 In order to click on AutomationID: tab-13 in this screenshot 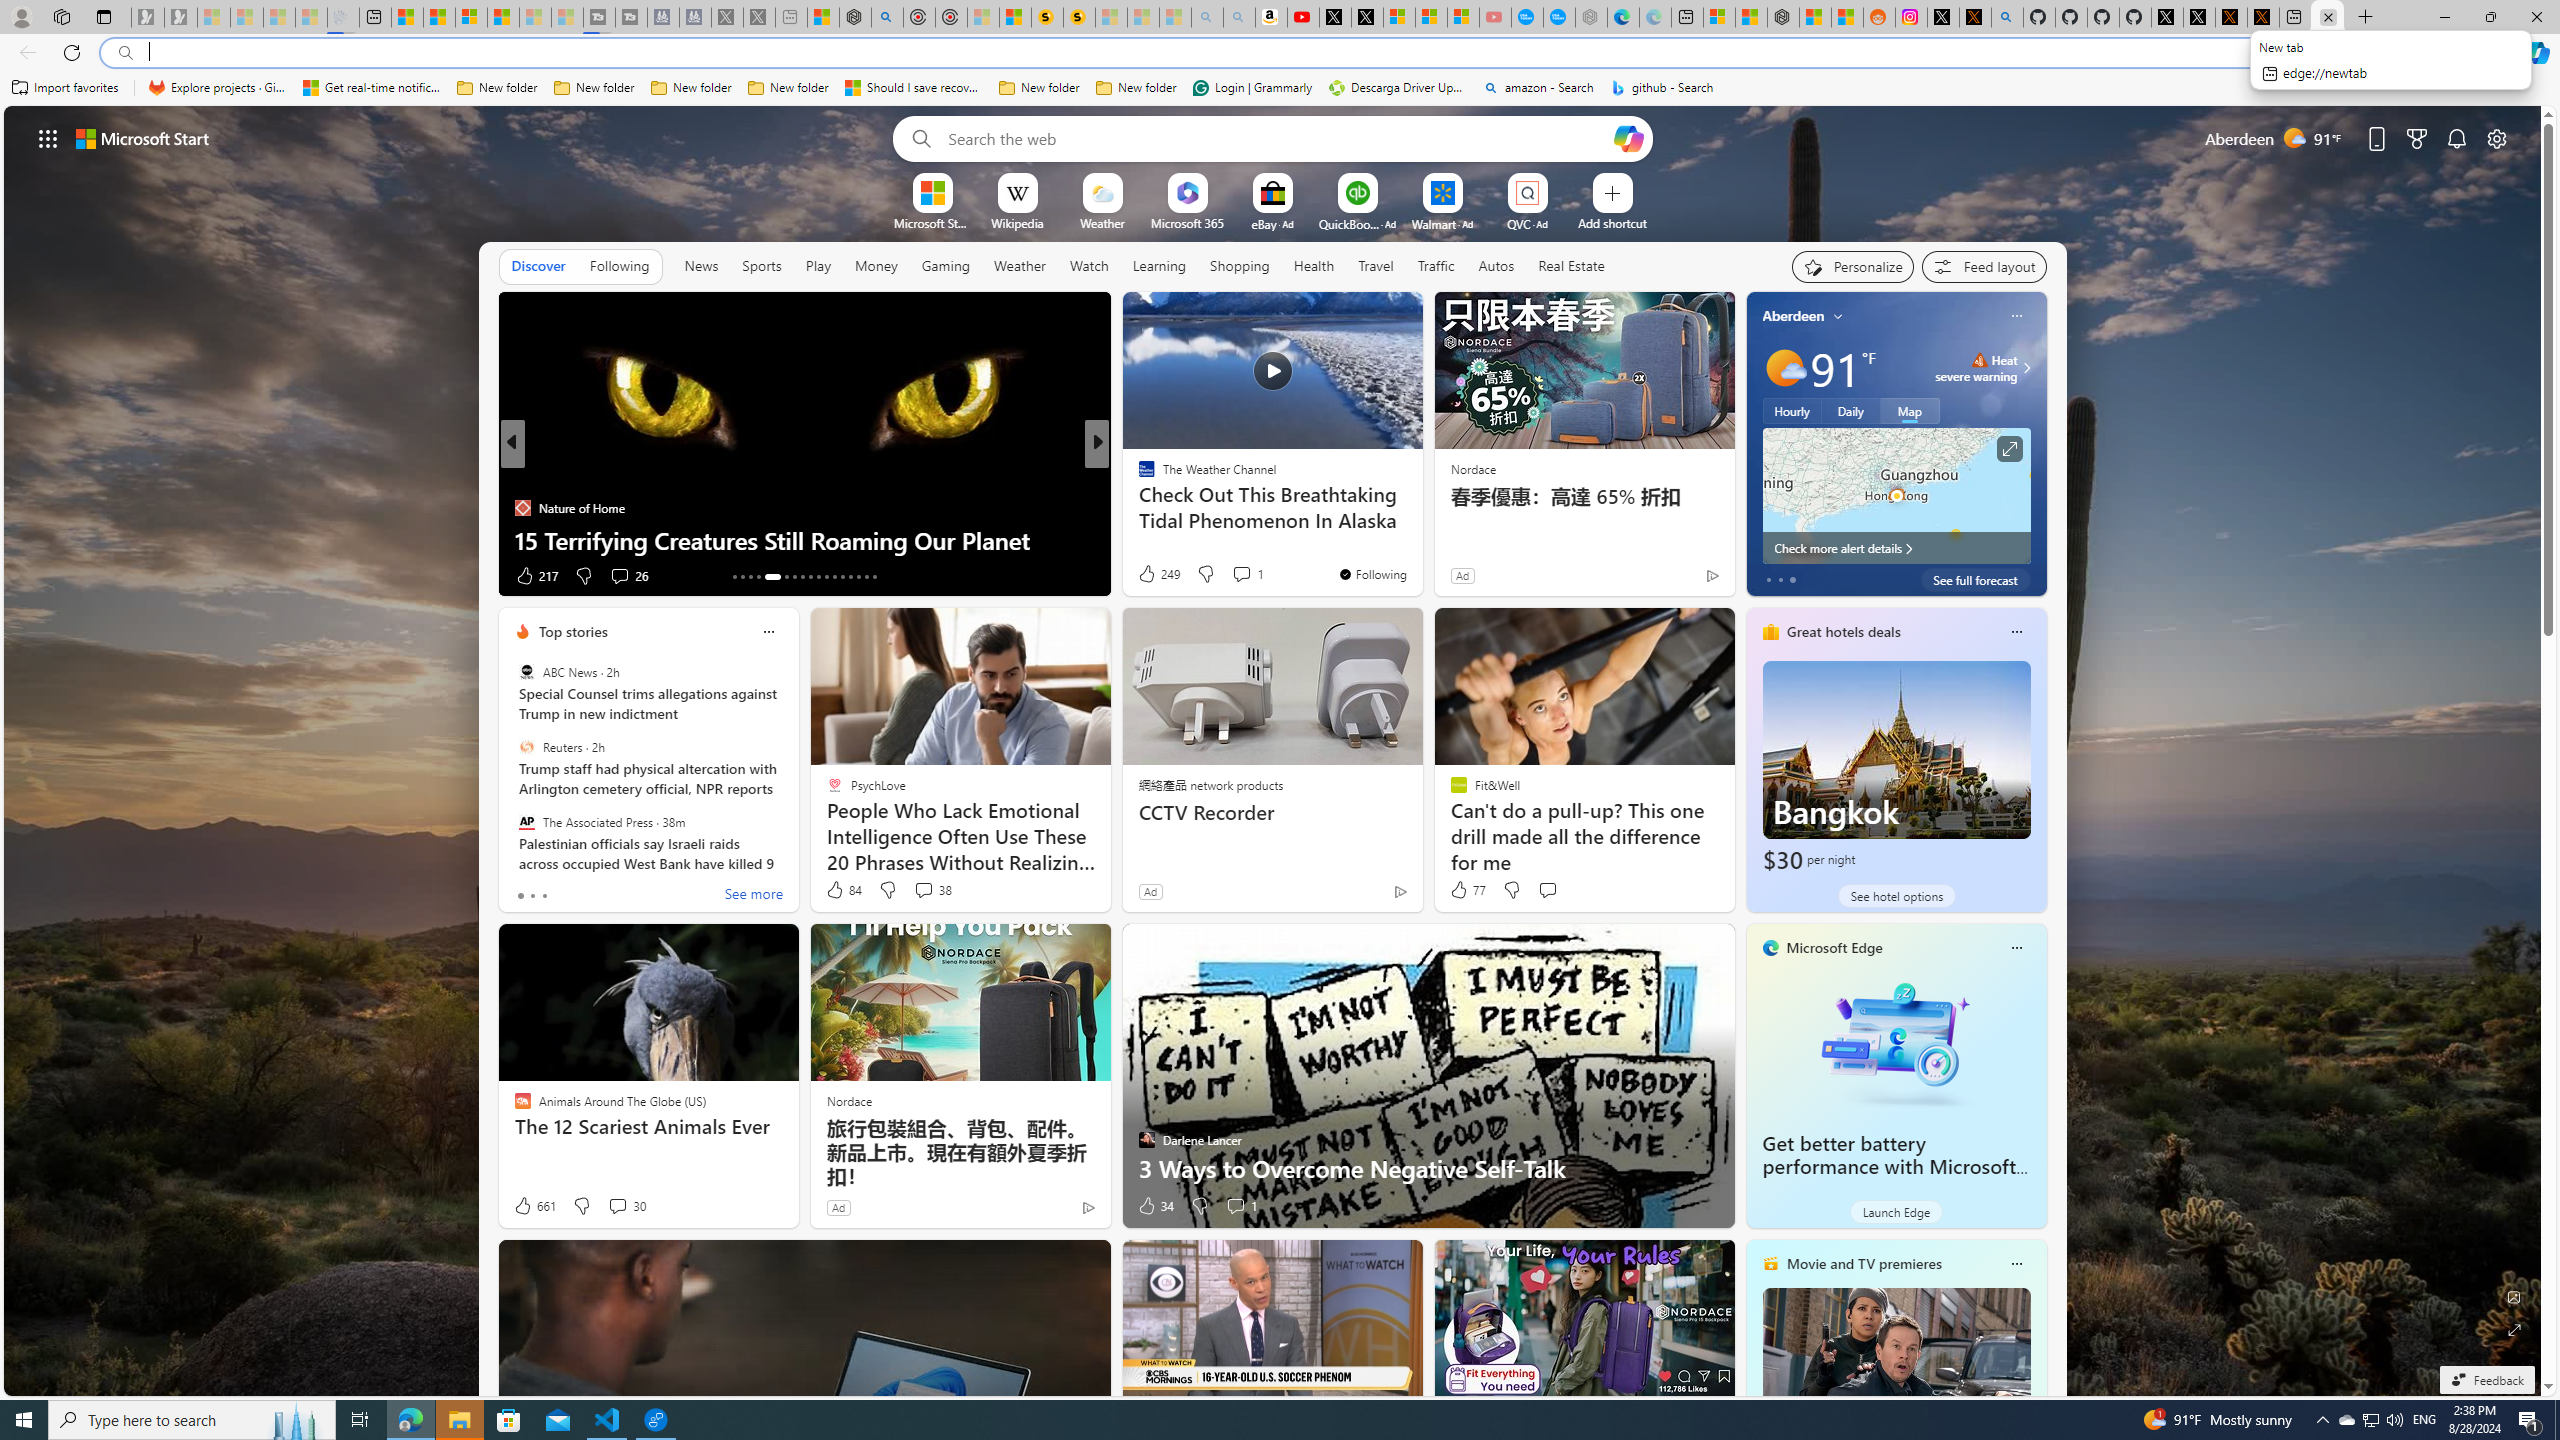, I will do `click(734, 577)`.